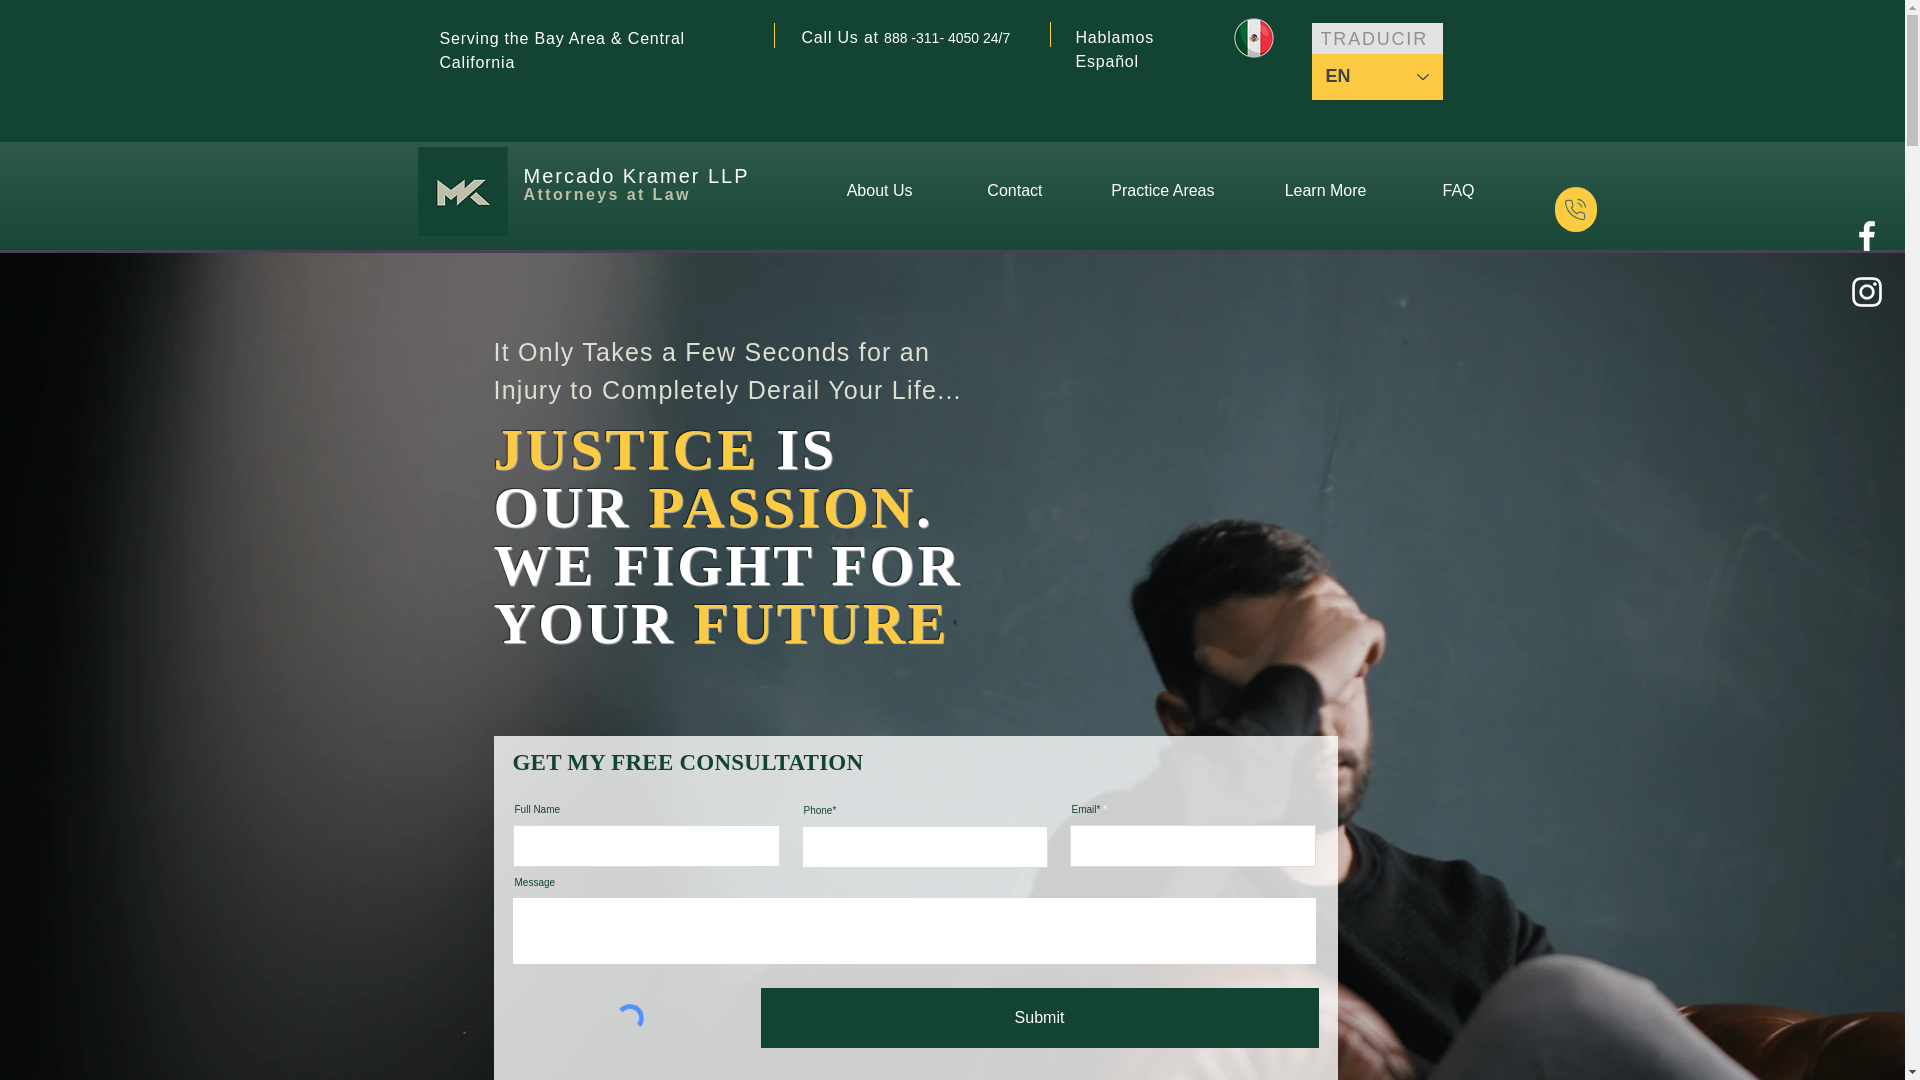 This screenshot has height=1080, width=1920. Describe the element at coordinates (1436, 191) in the screenshot. I see `FAQ` at that location.